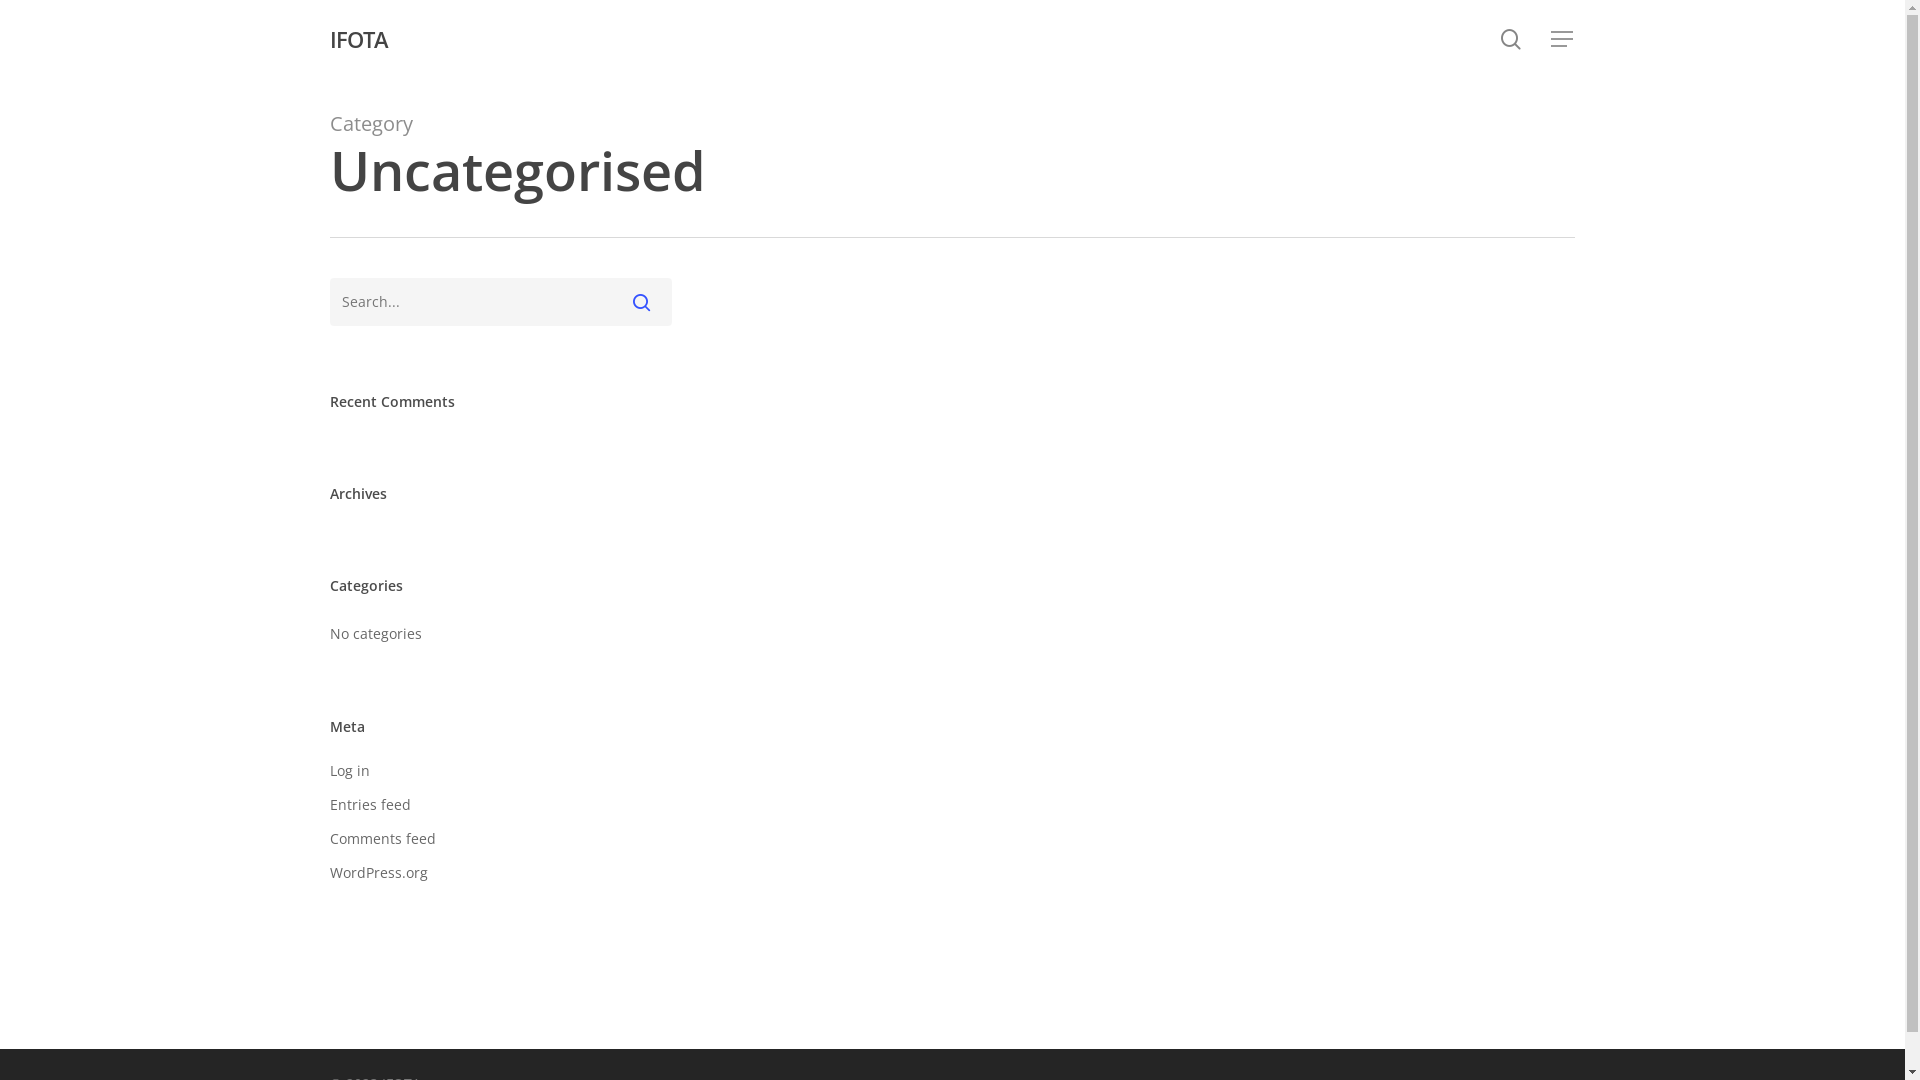  What do you see at coordinates (1563, 38) in the screenshot?
I see `Menu` at bounding box center [1563, 38].